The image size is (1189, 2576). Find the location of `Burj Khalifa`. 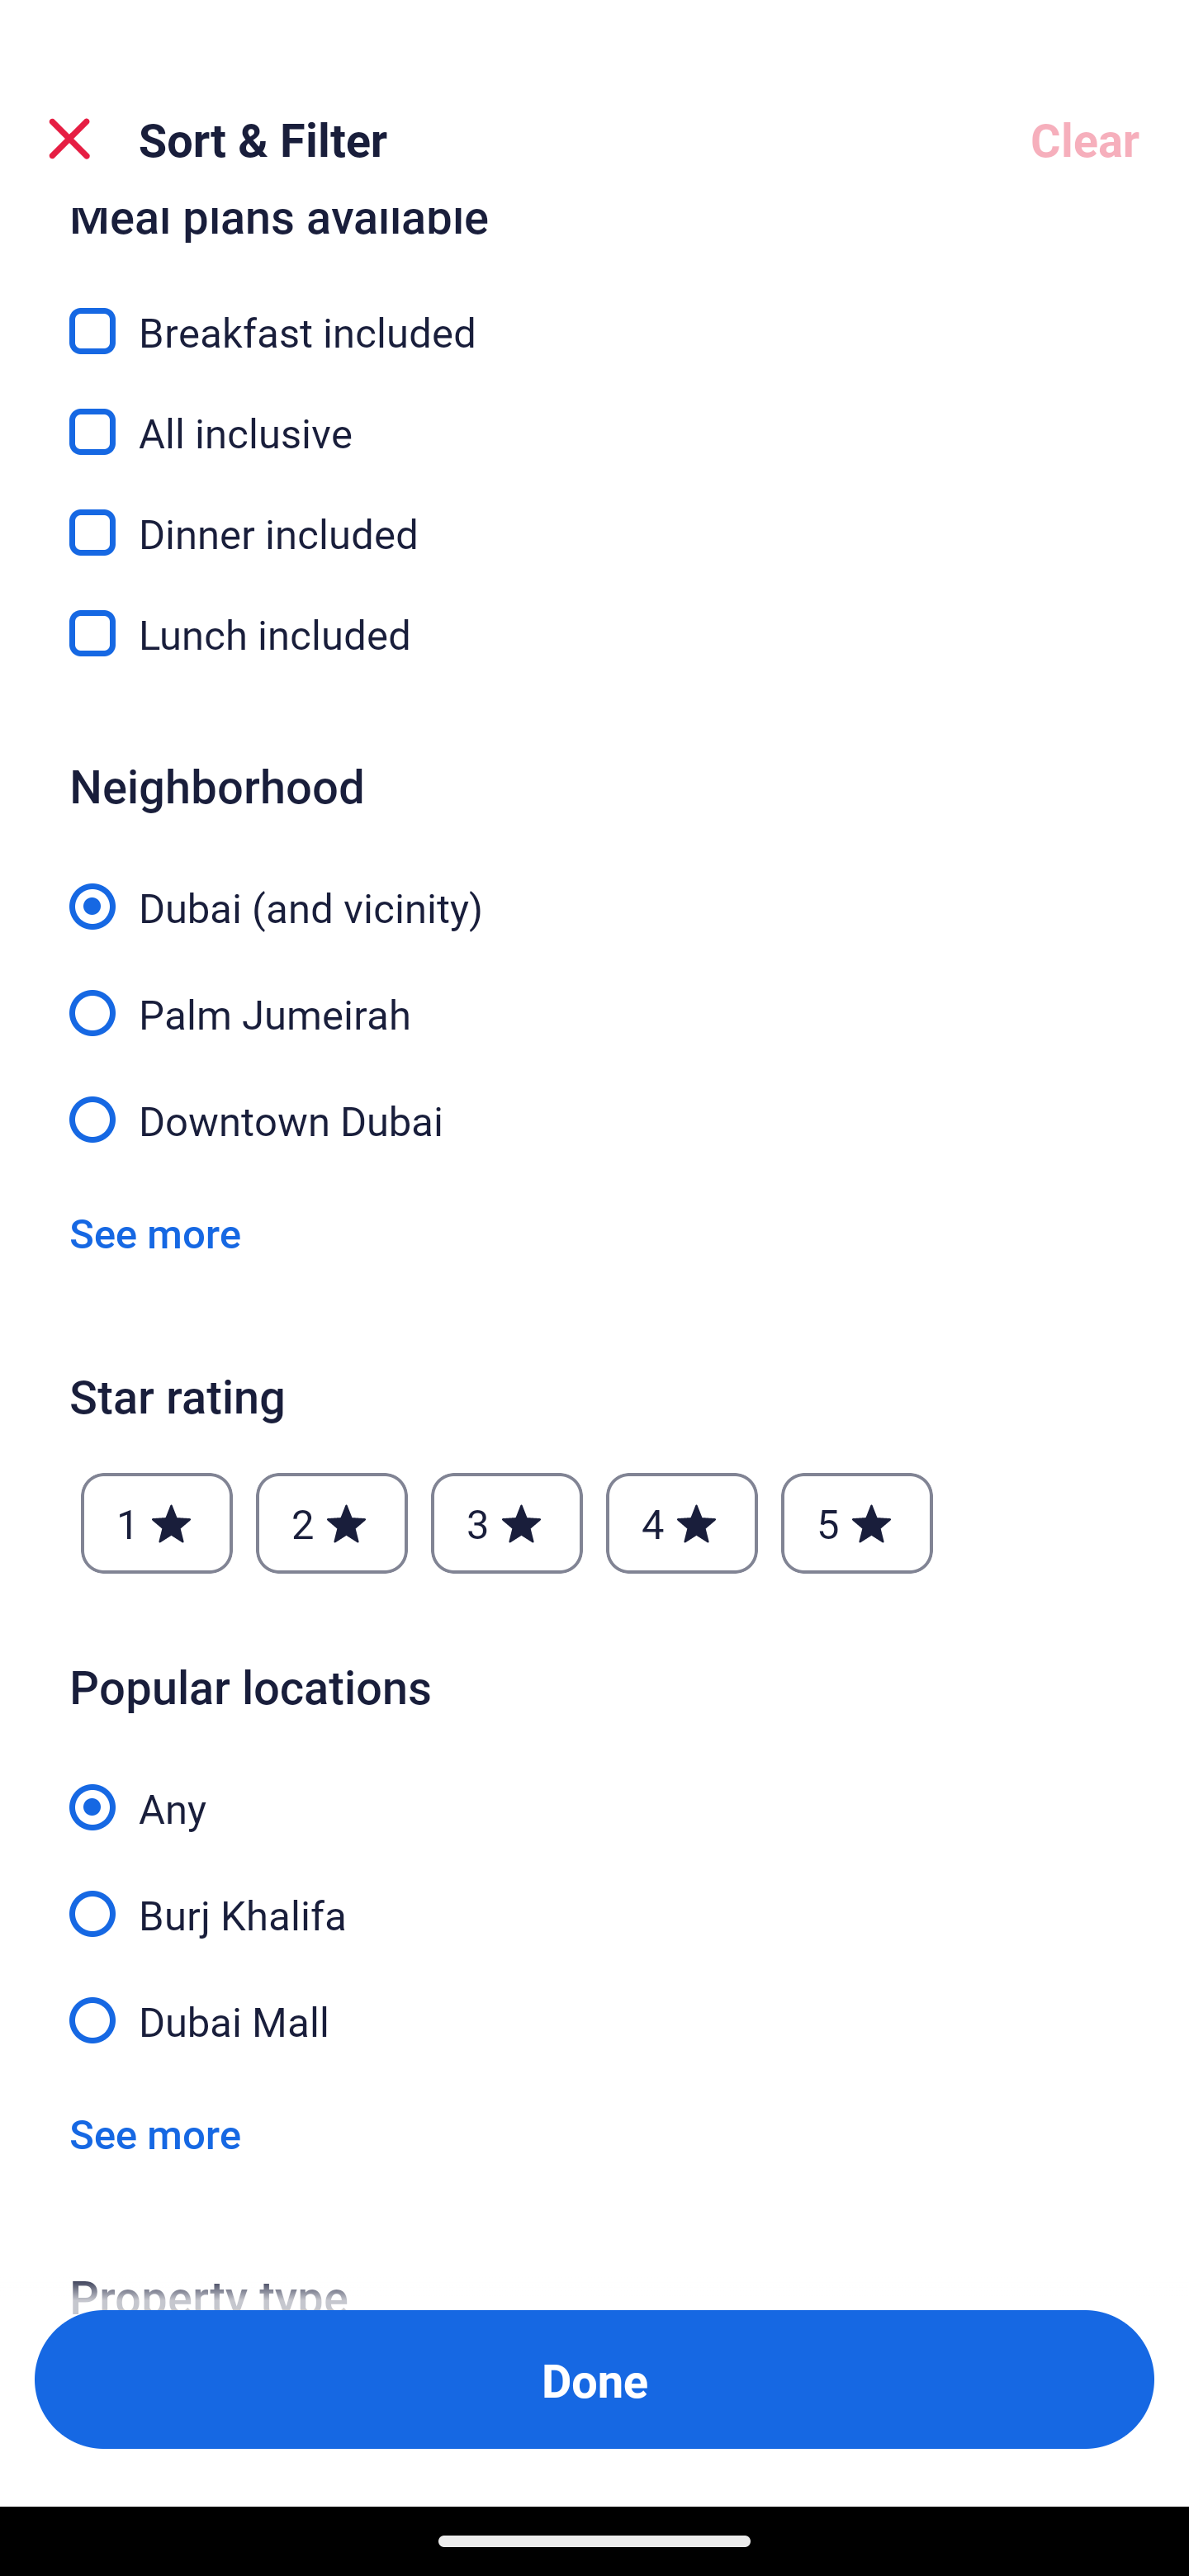

Burj Khalifa is located at coordinates (594, 1896).